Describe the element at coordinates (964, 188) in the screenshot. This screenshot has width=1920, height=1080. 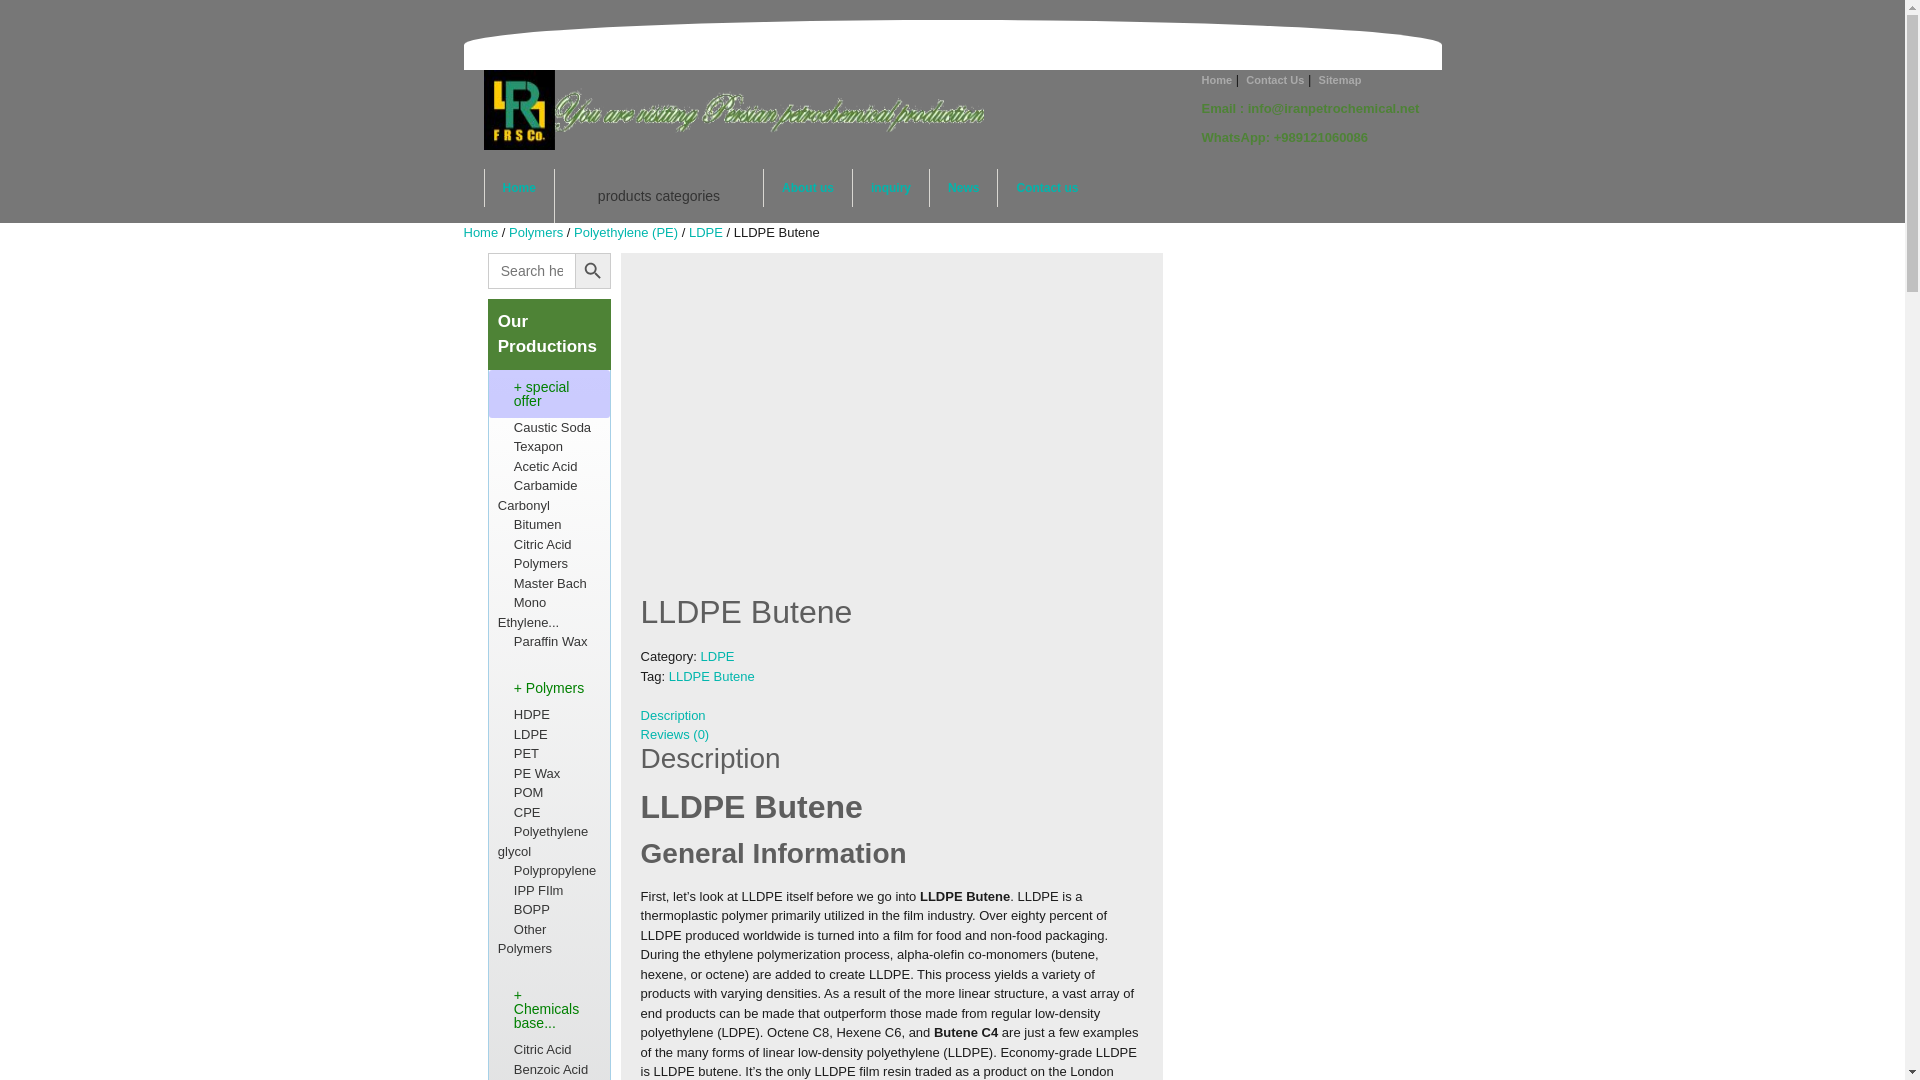
I see `News` at that location.